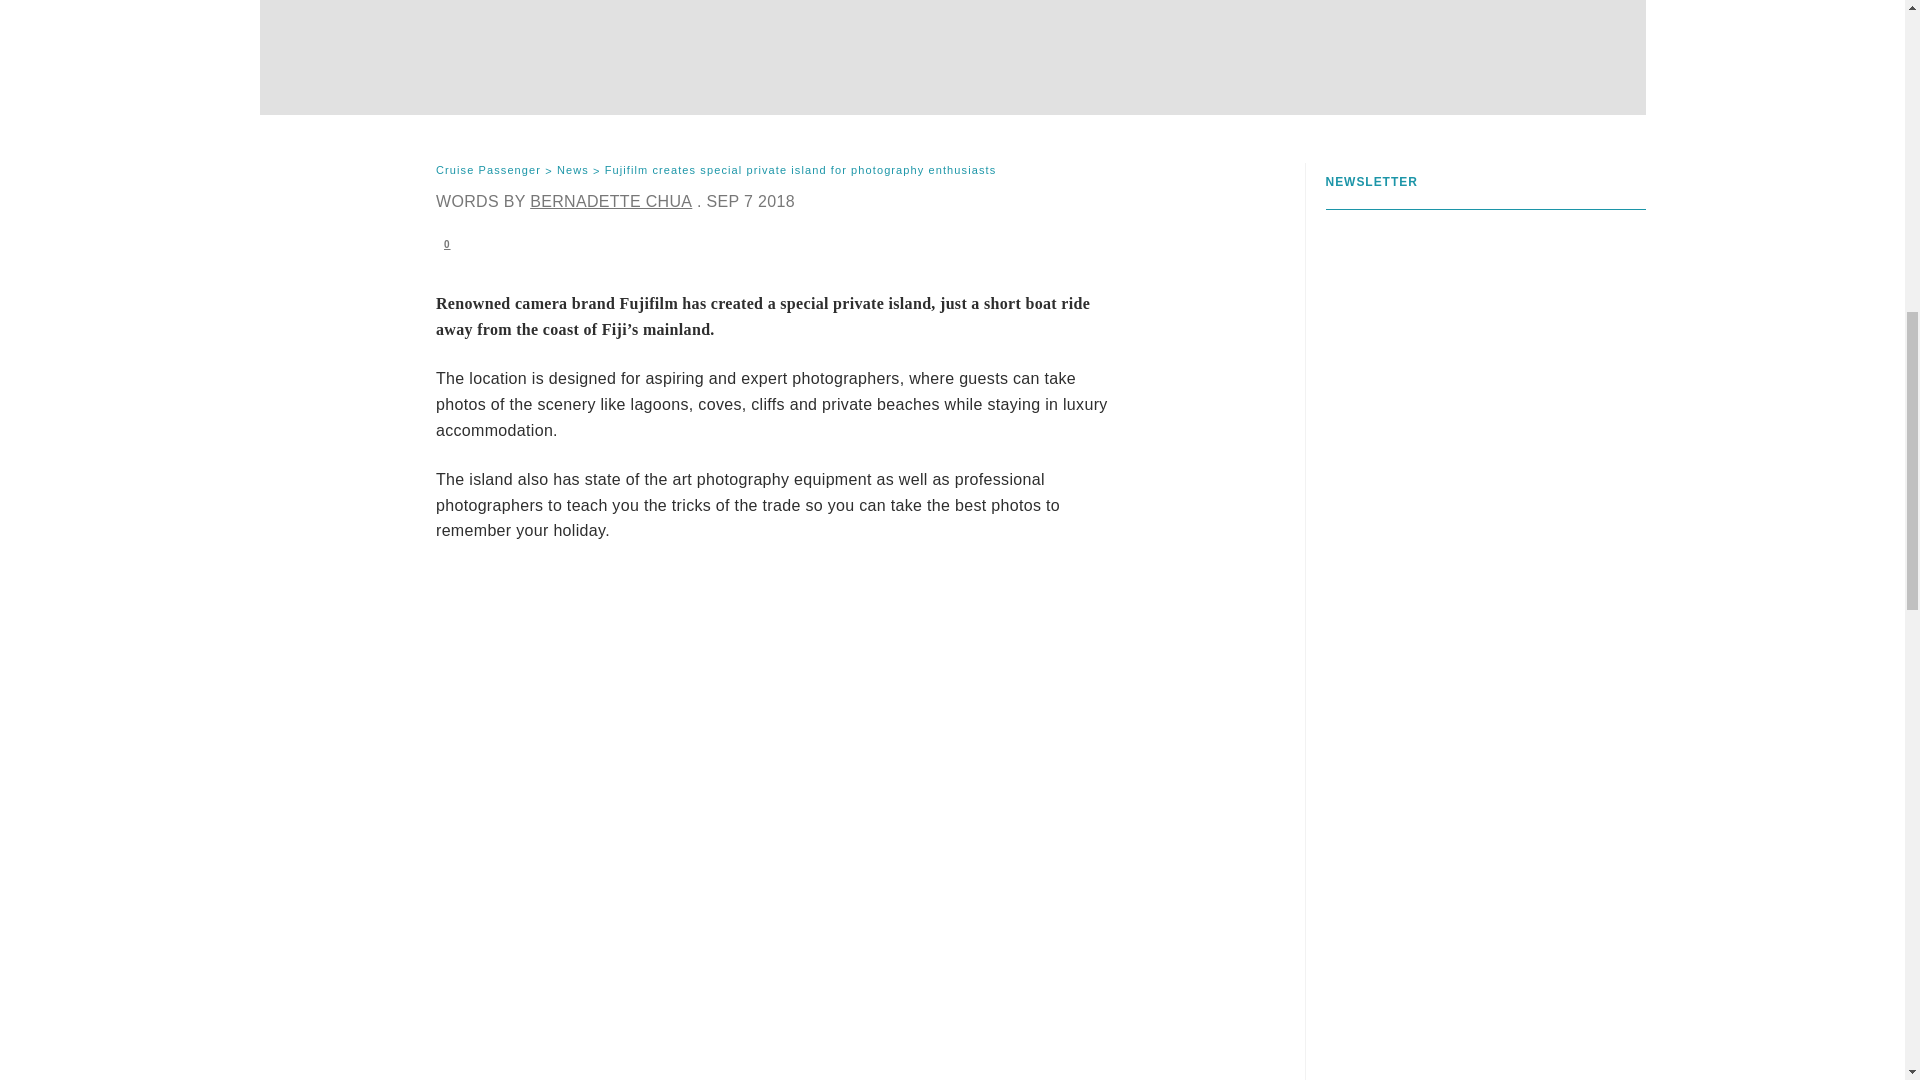 This screenshot has width=1920, height=1080. What do you see at coordinates (572, 171) in the screenshot?
I see `News` at bounding box center [572, 171].